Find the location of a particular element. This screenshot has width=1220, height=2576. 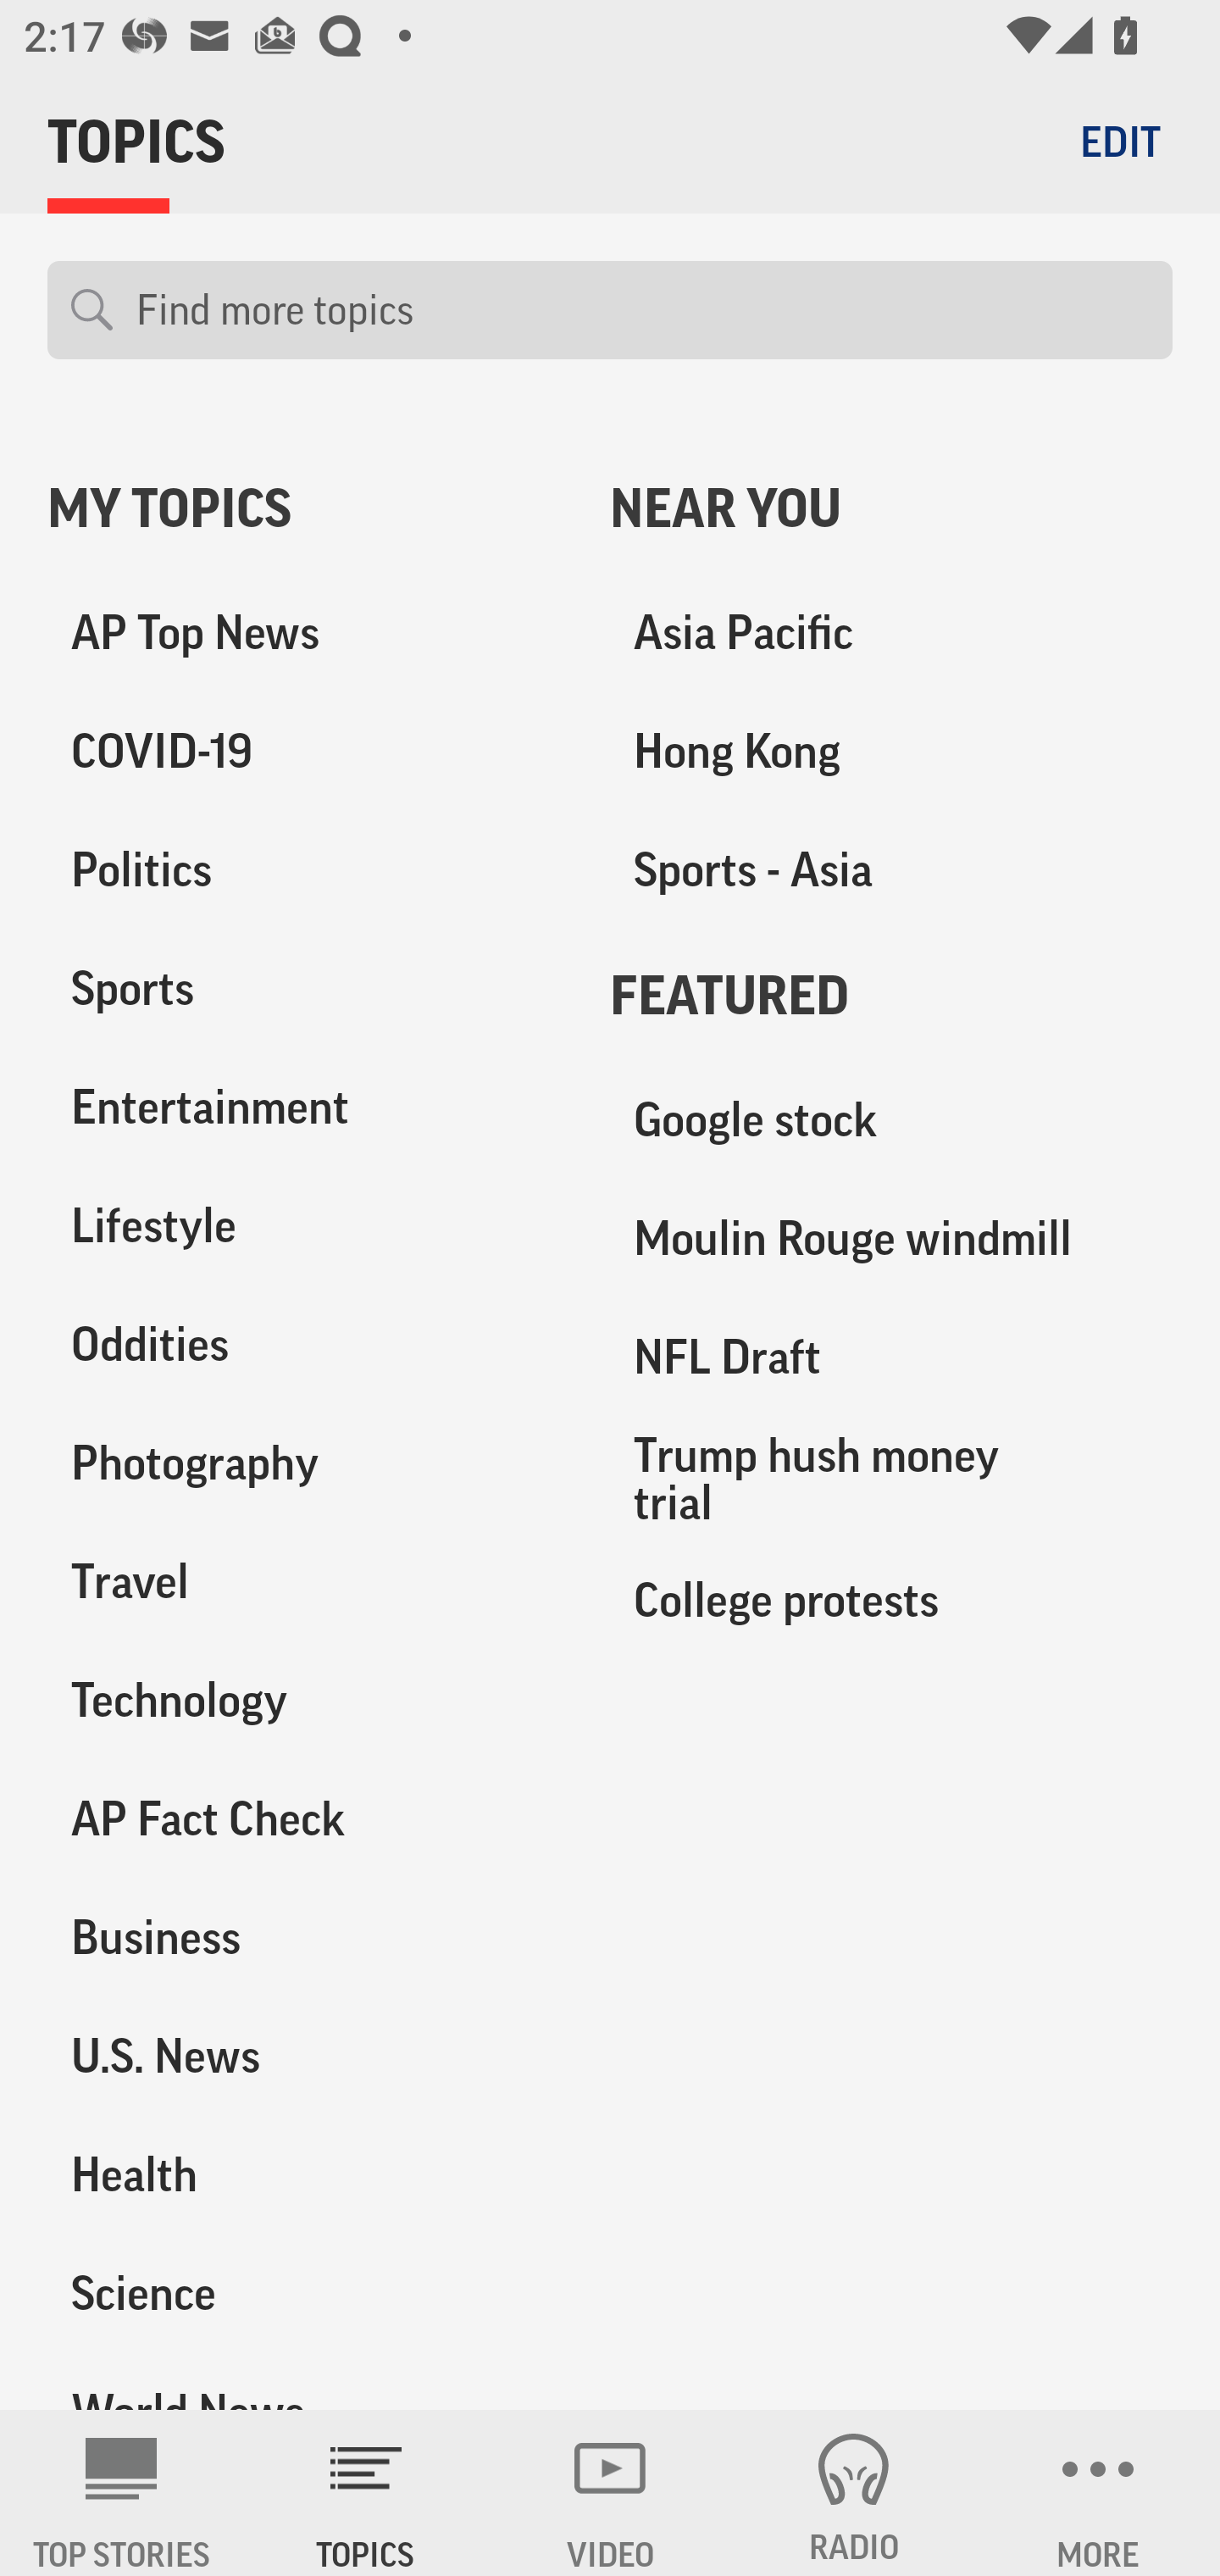

Travel is located at coordinates (305, 1581).